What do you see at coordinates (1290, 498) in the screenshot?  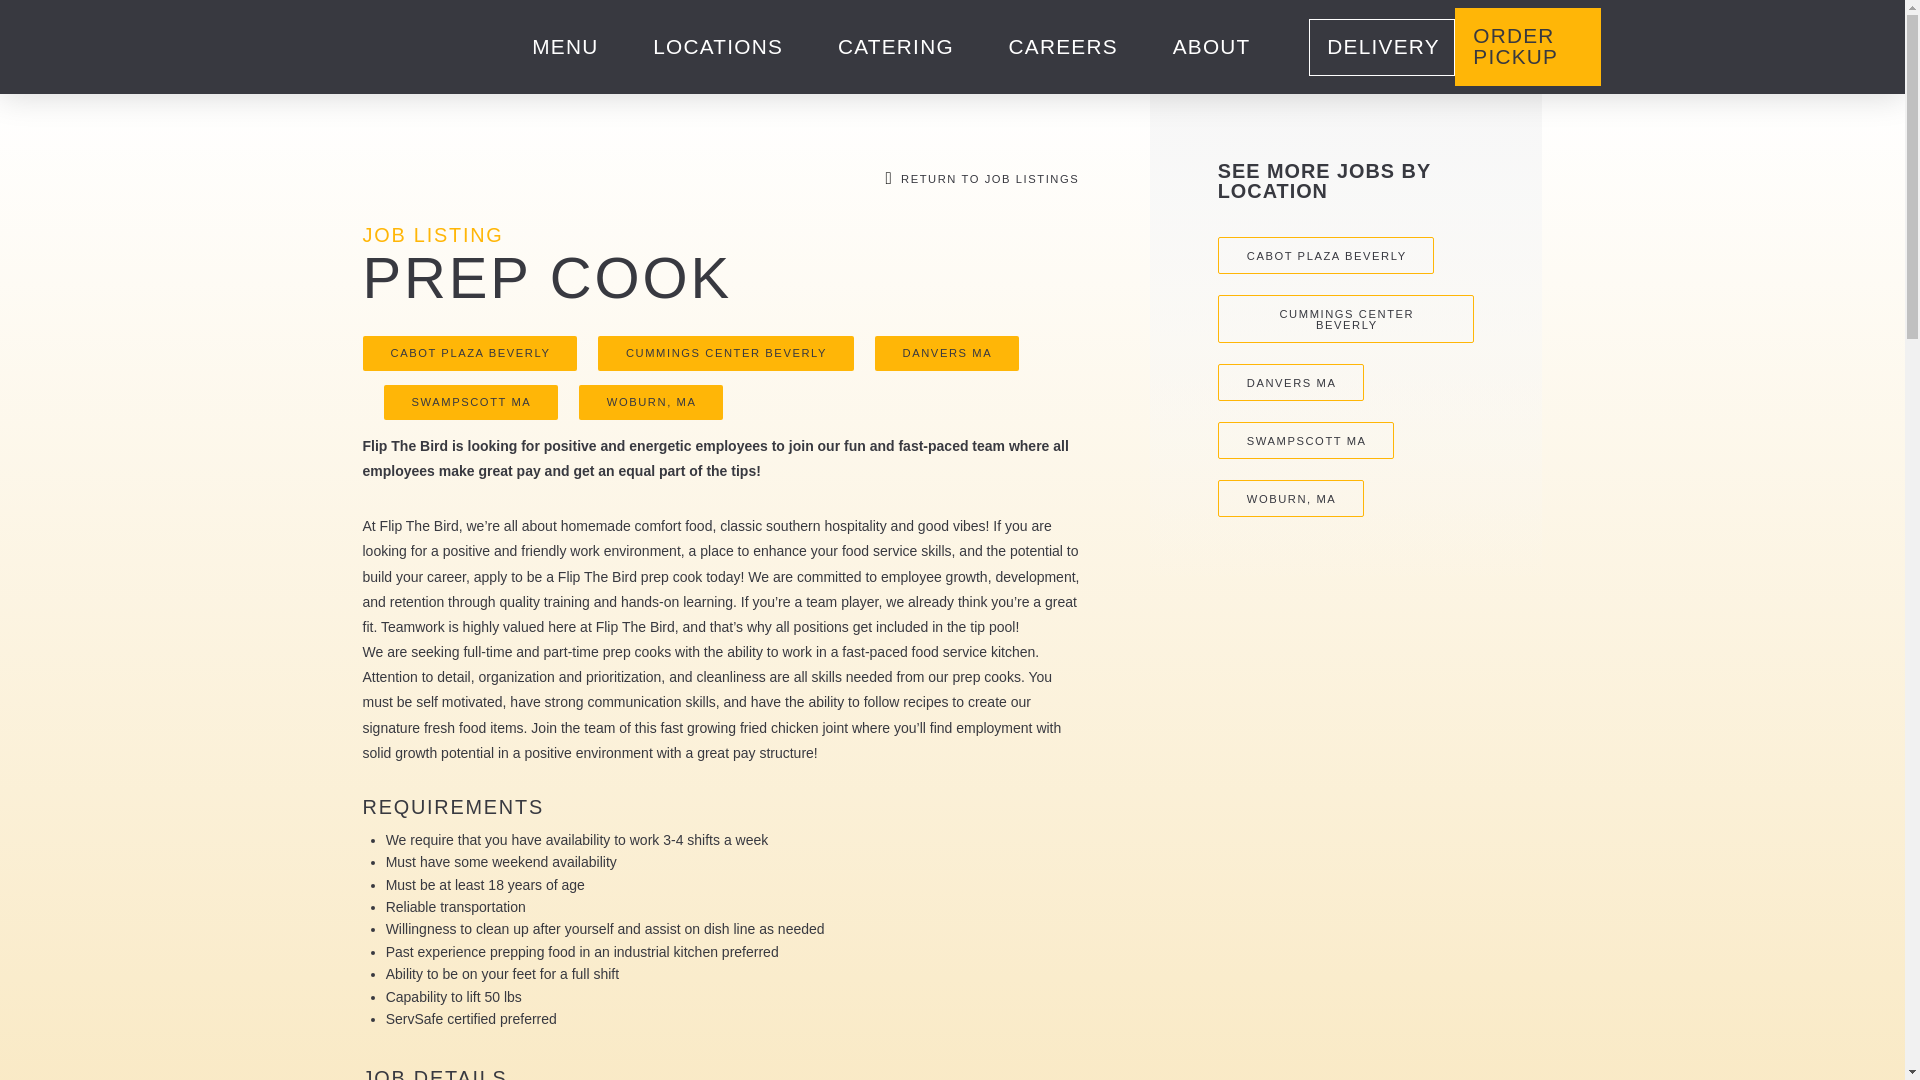 I see `WOBURN, MA` at bounding box center [1290, 498].